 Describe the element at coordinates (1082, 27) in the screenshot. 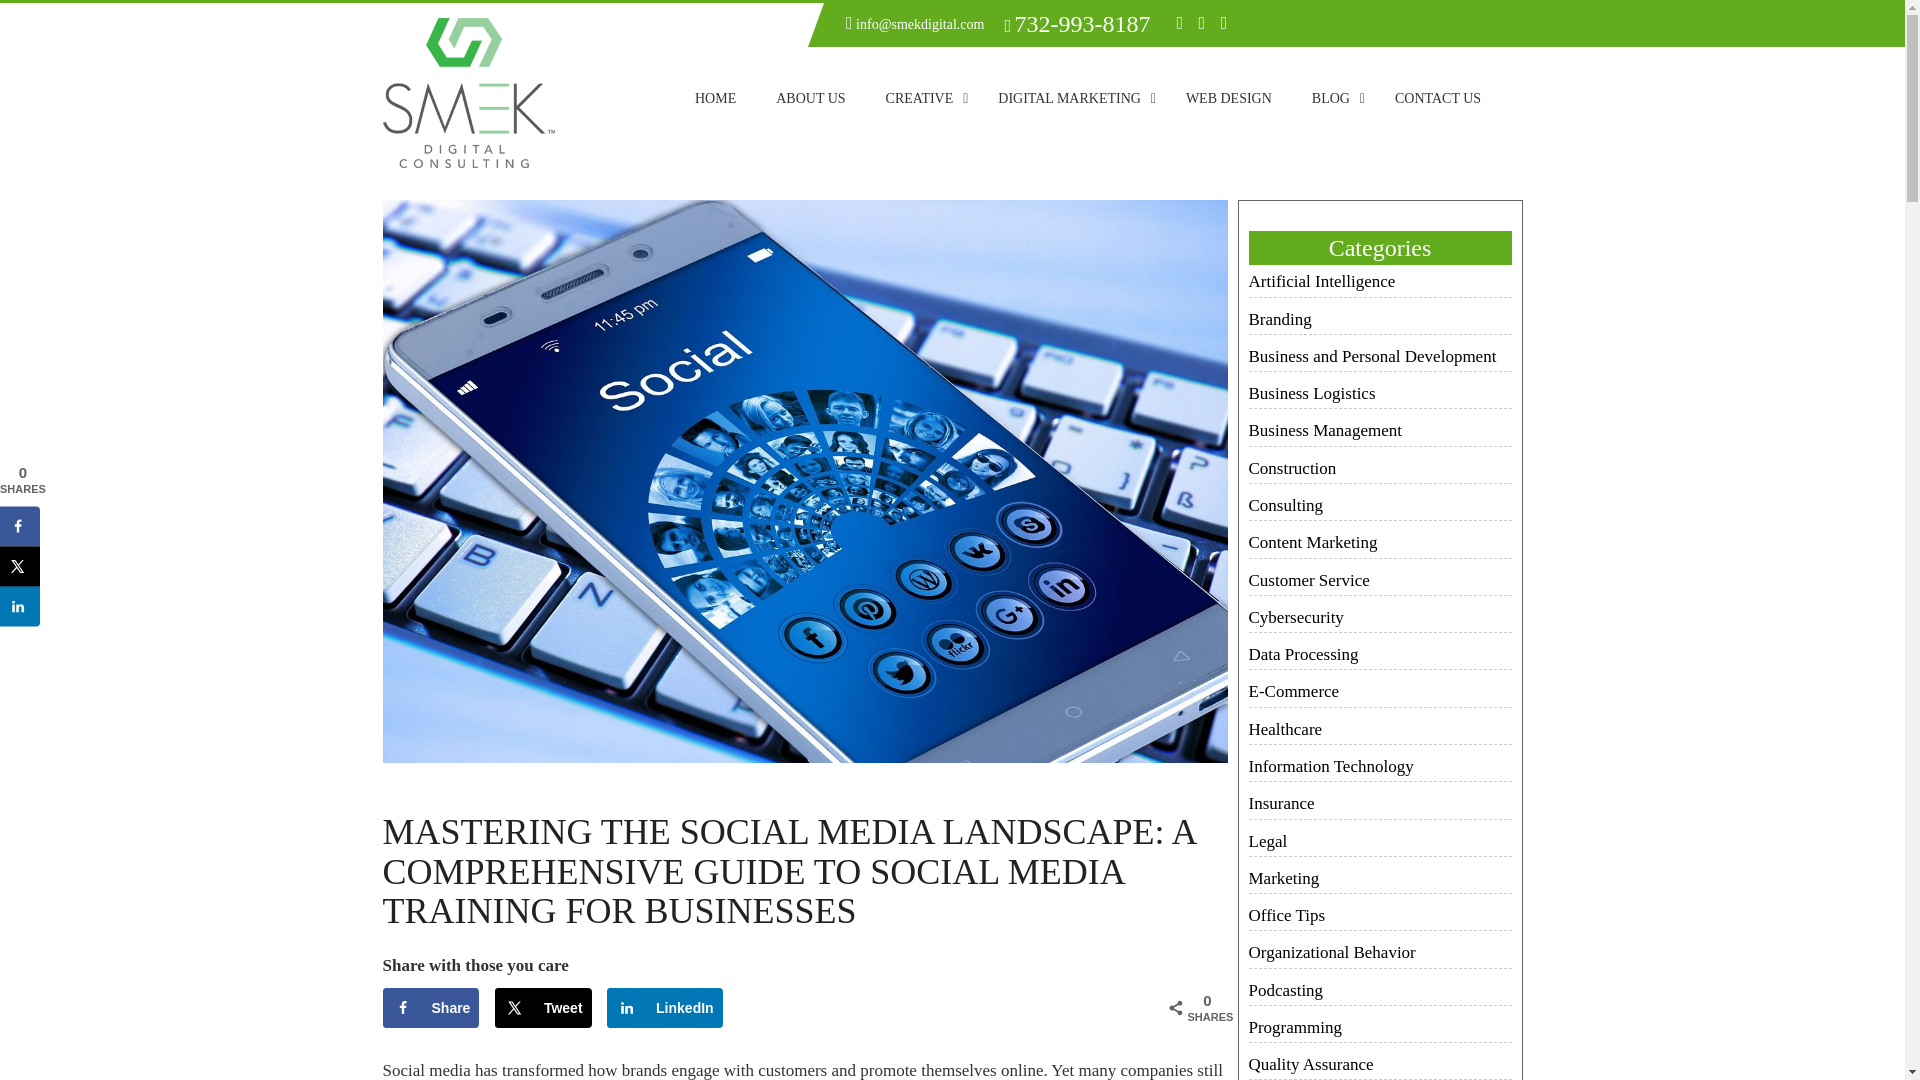

I see `732-993-8187` at that location.